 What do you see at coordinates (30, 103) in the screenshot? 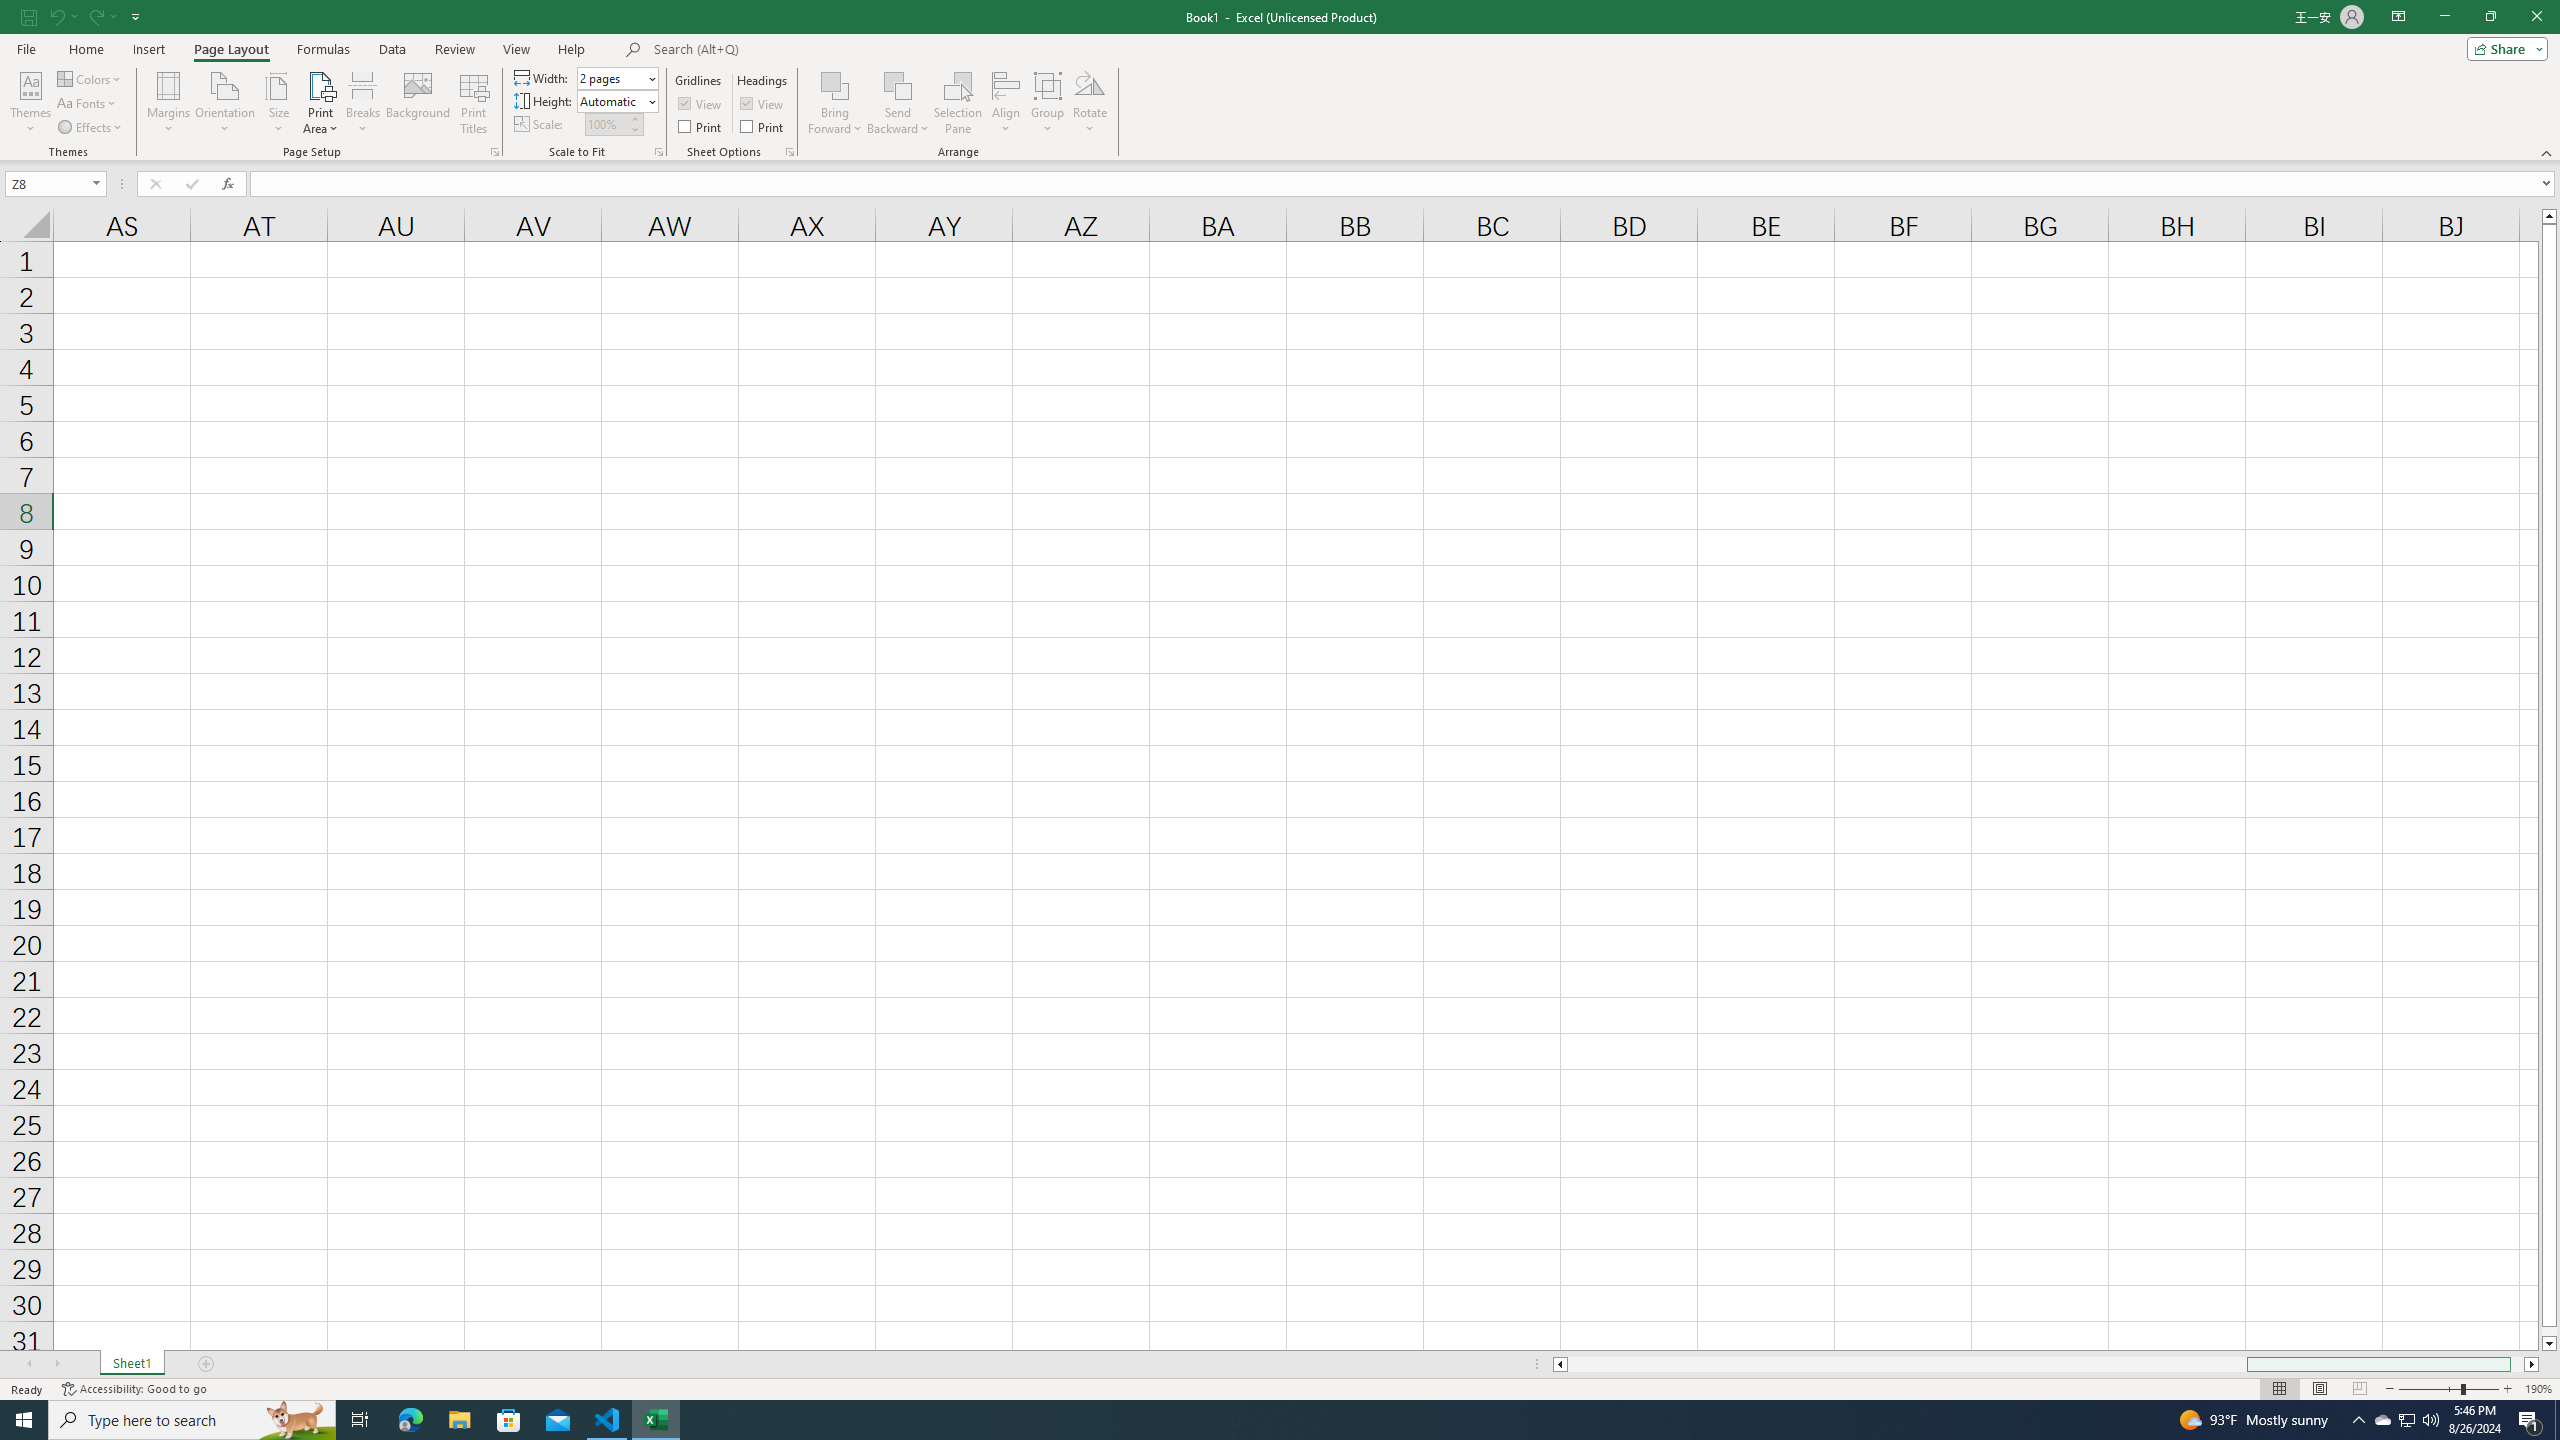
I see `Themes` at bounding box center [30, 103].